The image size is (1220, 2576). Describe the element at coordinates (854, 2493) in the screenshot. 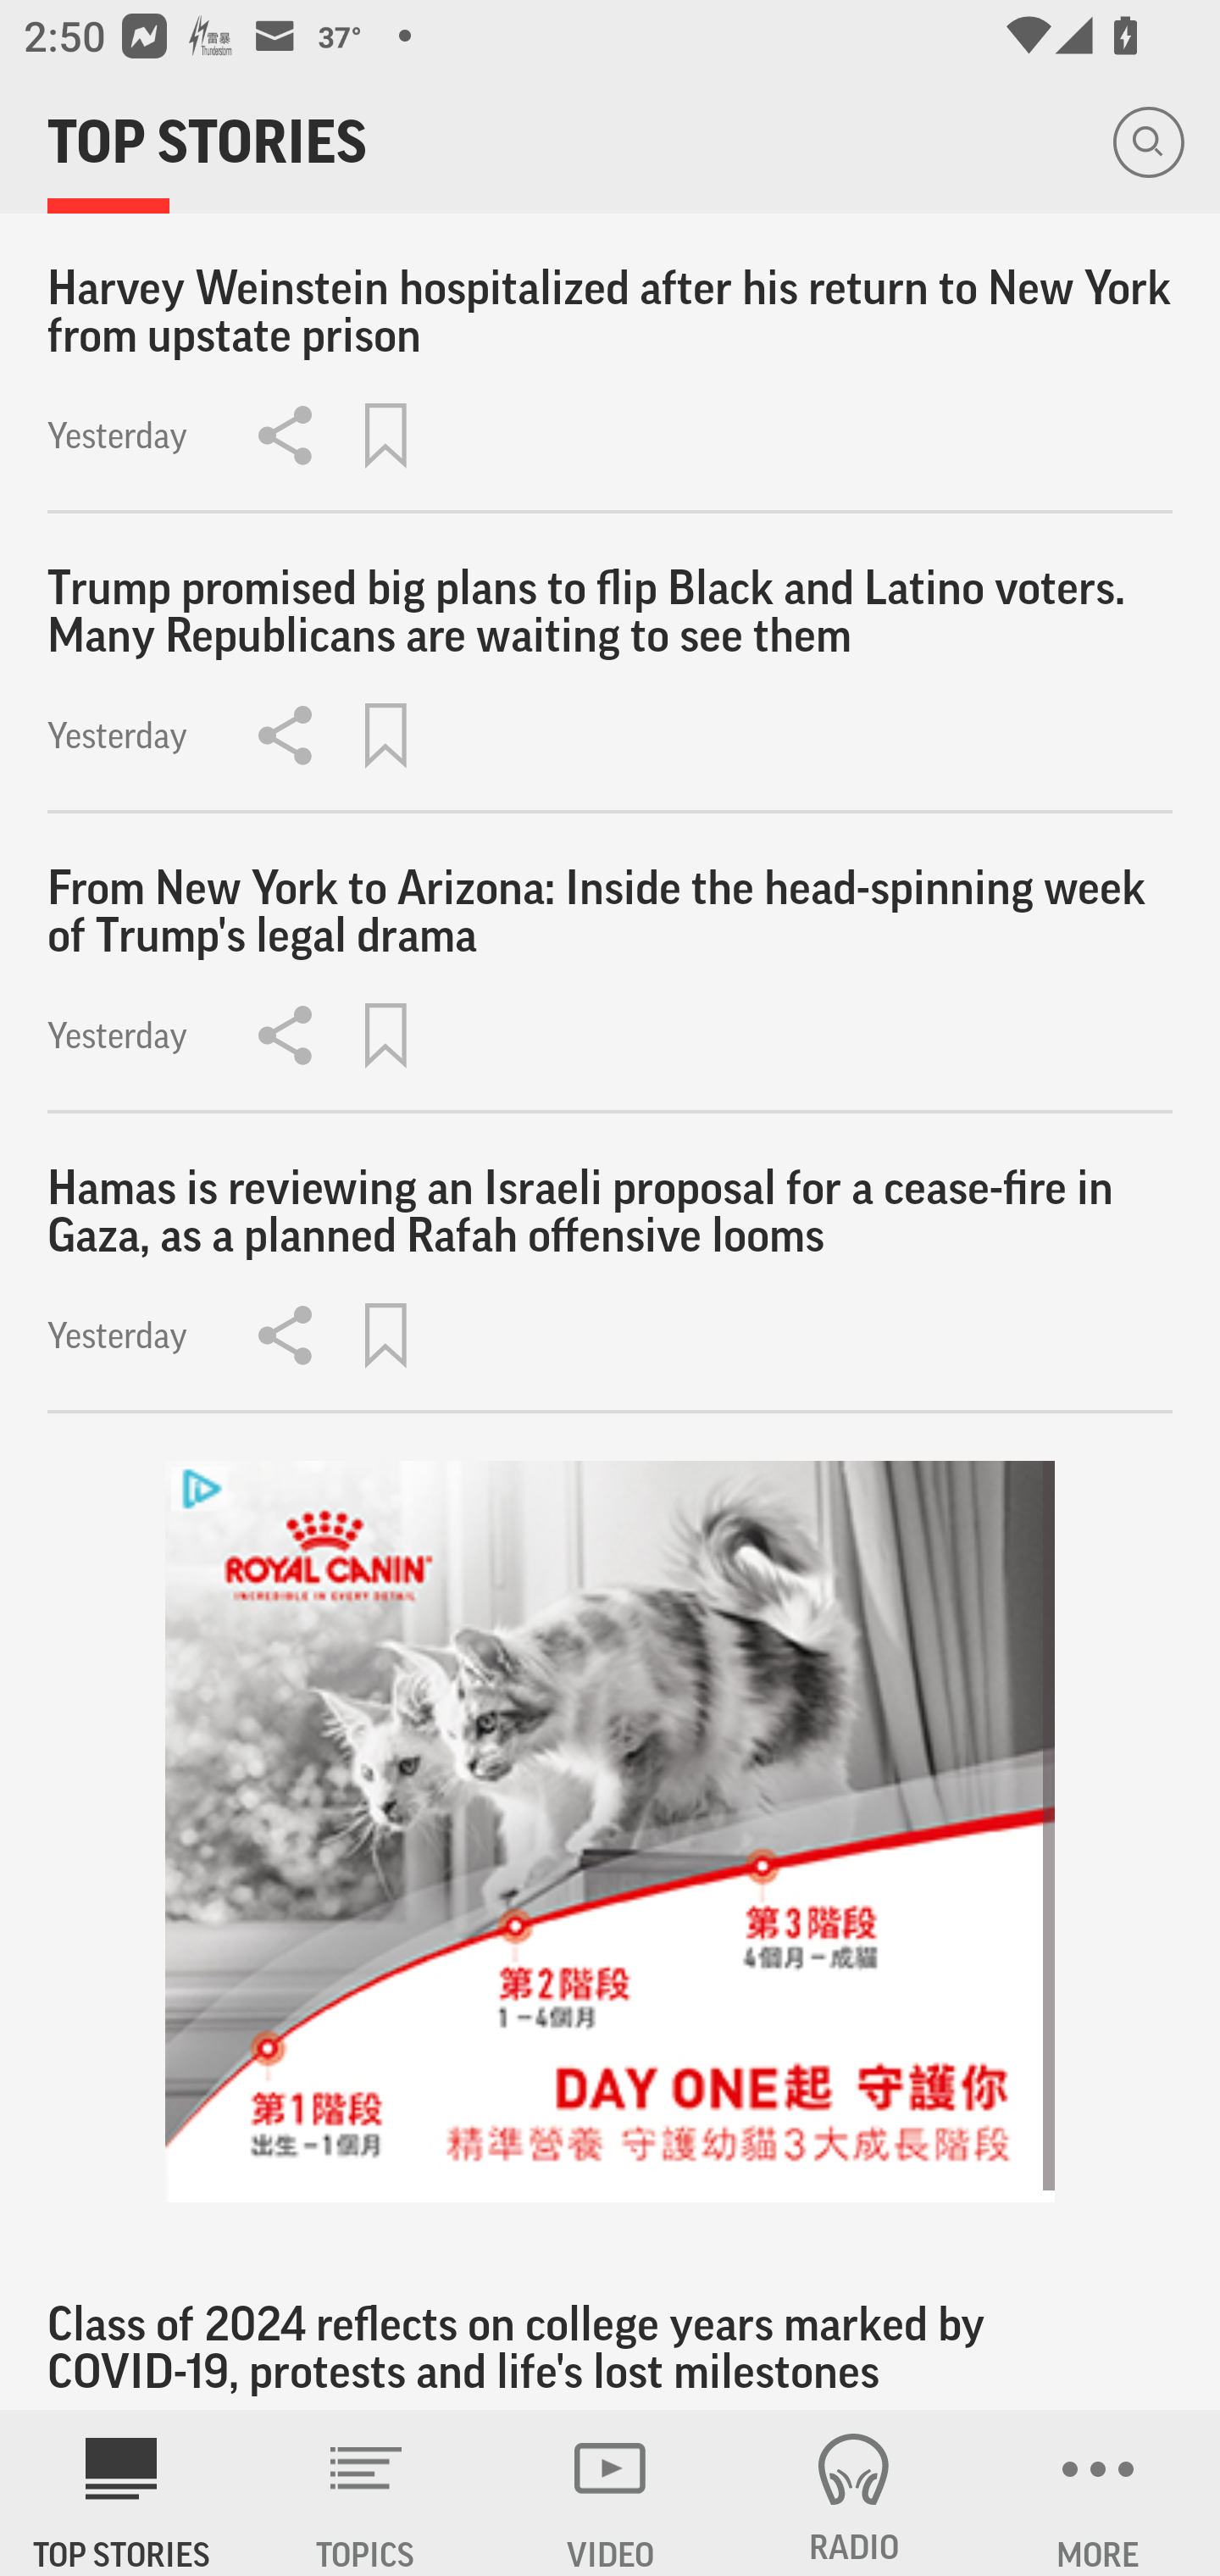

I see `RADIO` at that location.